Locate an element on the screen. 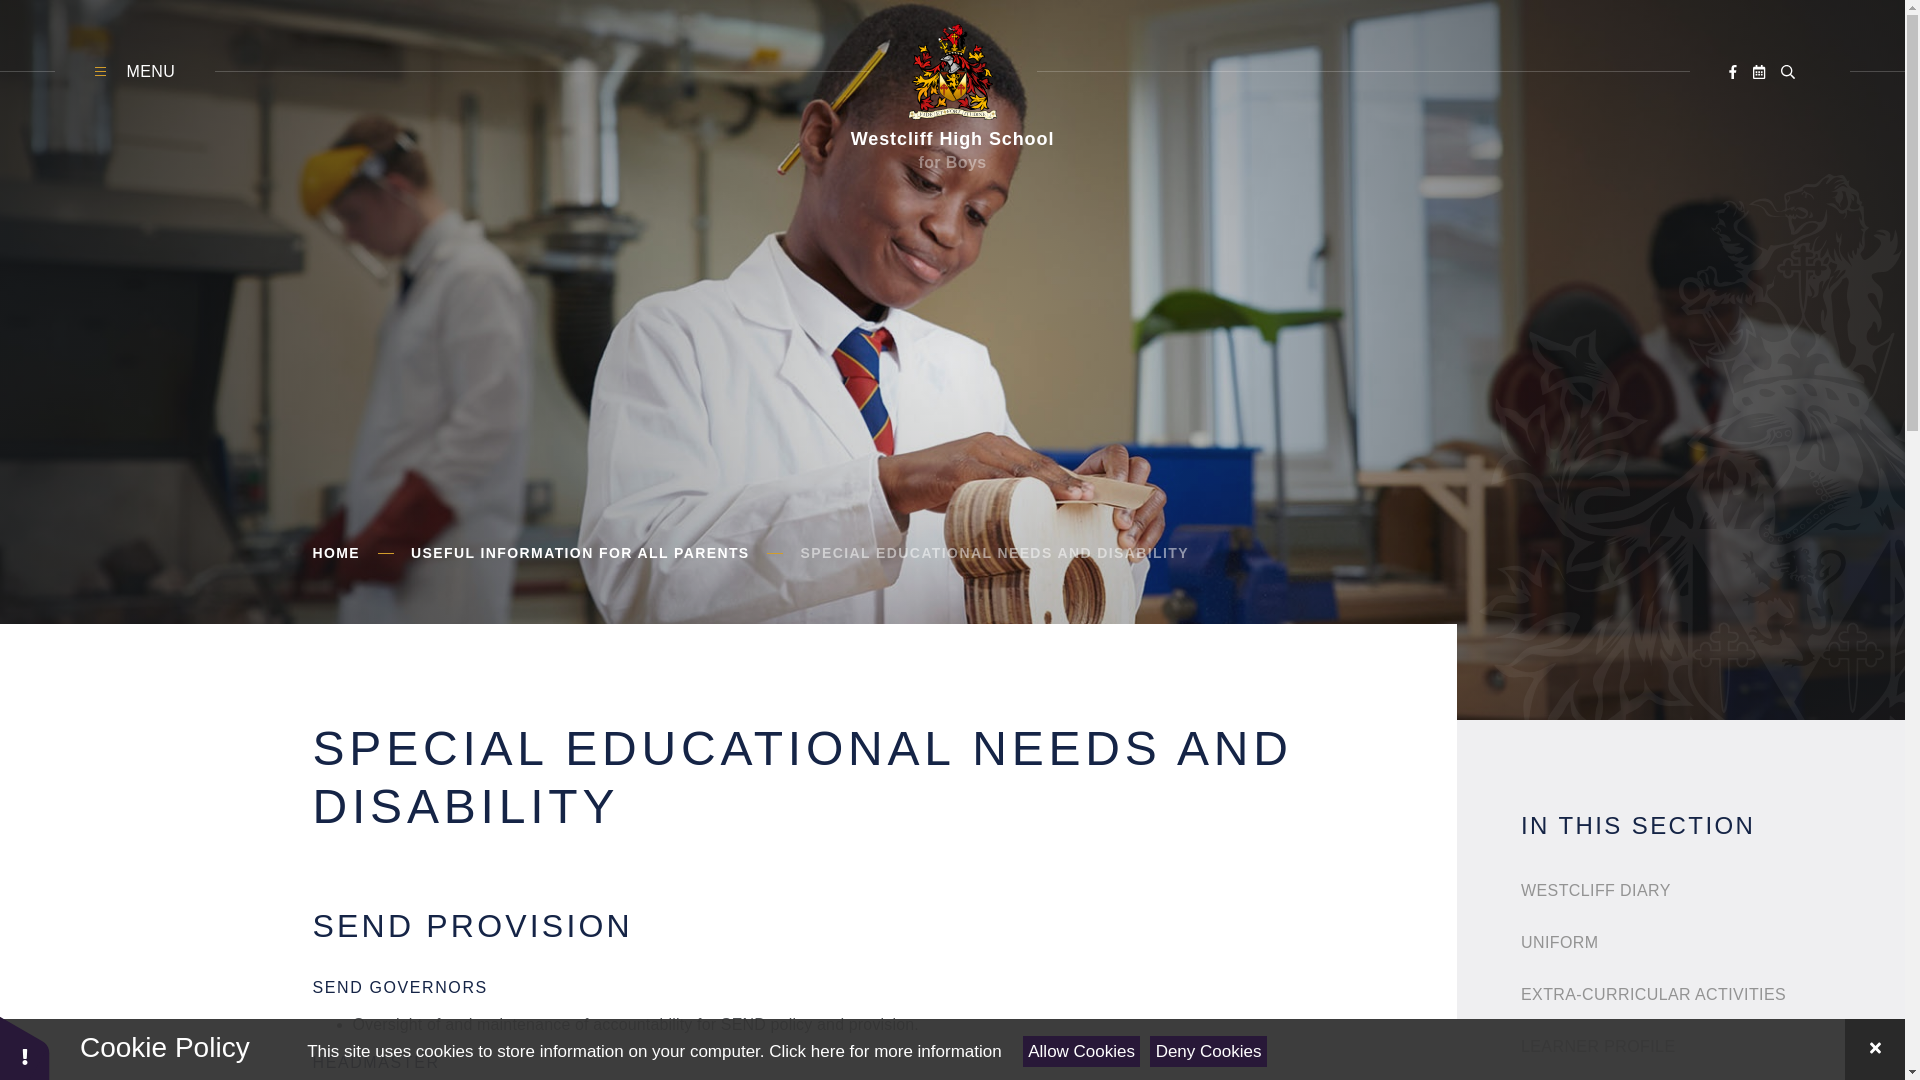 The width and height of the screenshot is (1920, 1080). MENU is located at coordinates (134, 72).